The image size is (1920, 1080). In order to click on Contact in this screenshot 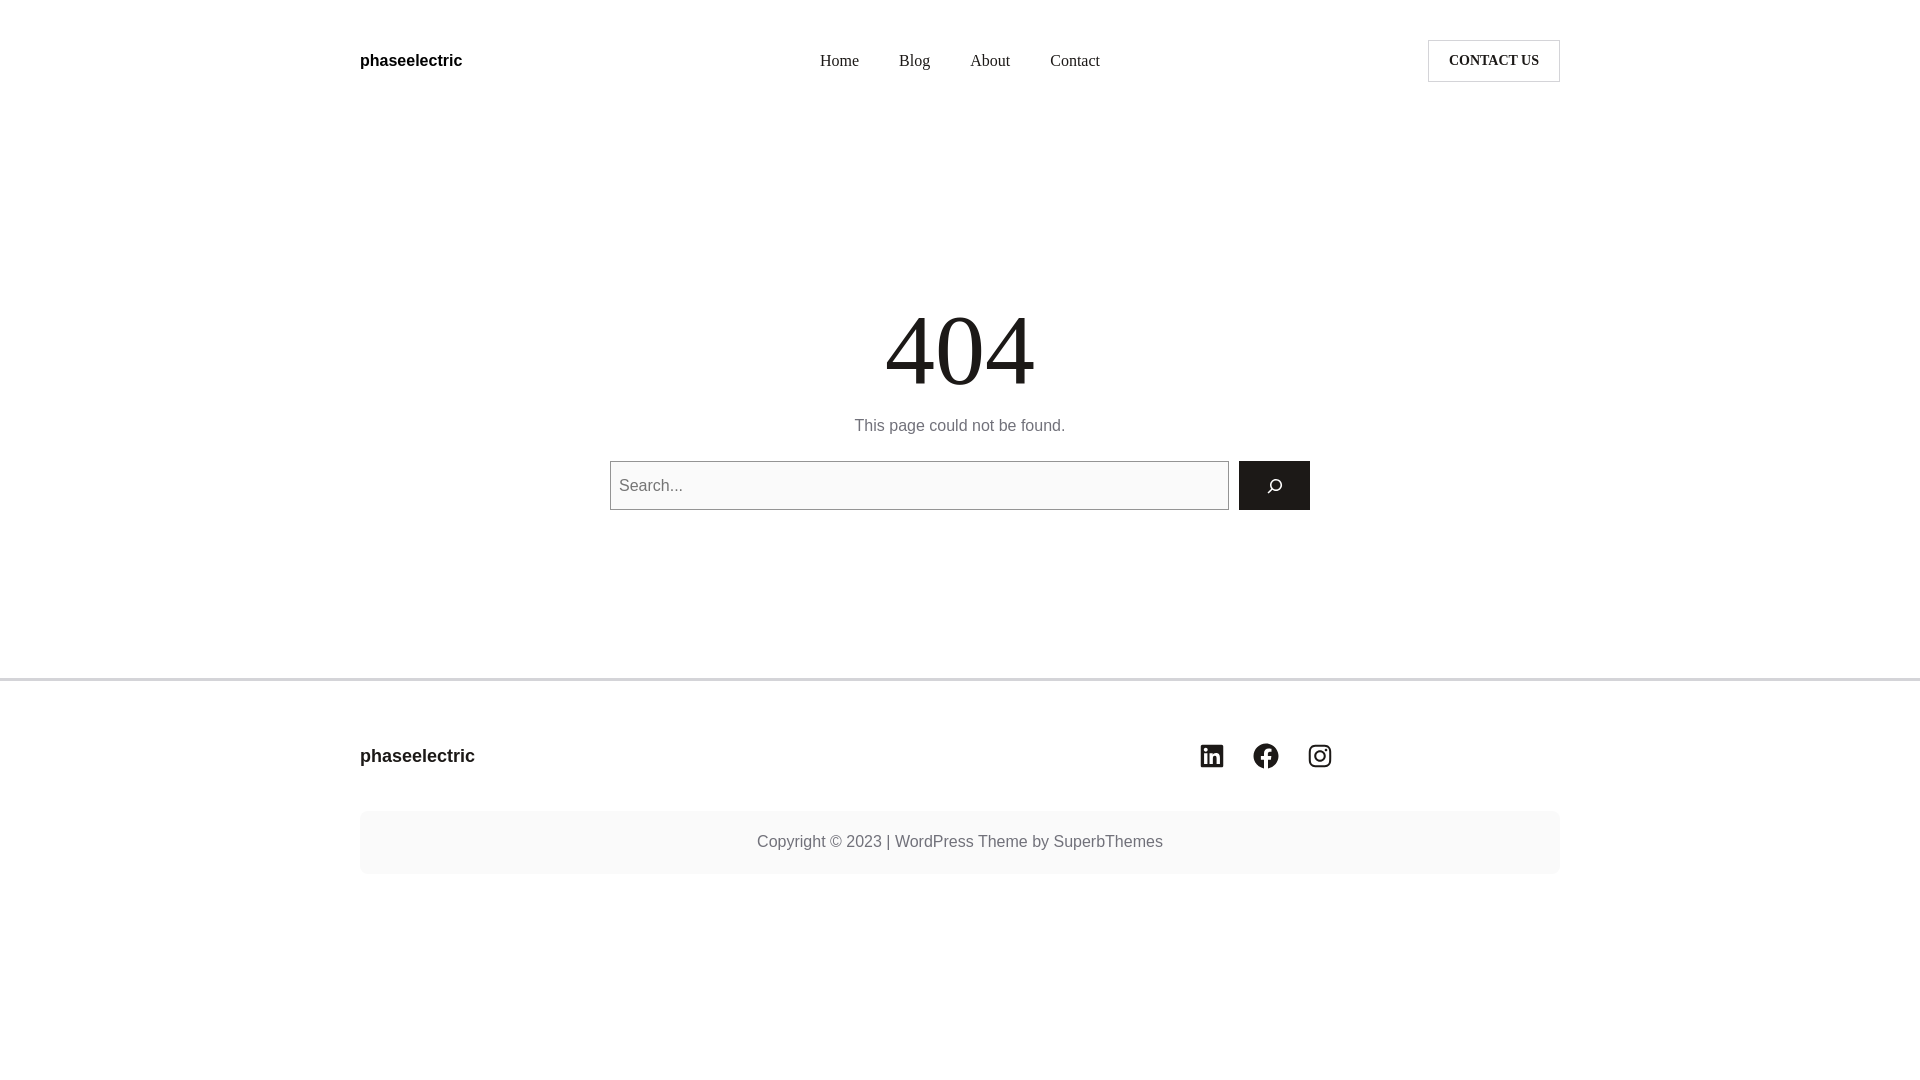, I will do `click(1075, 60)`.